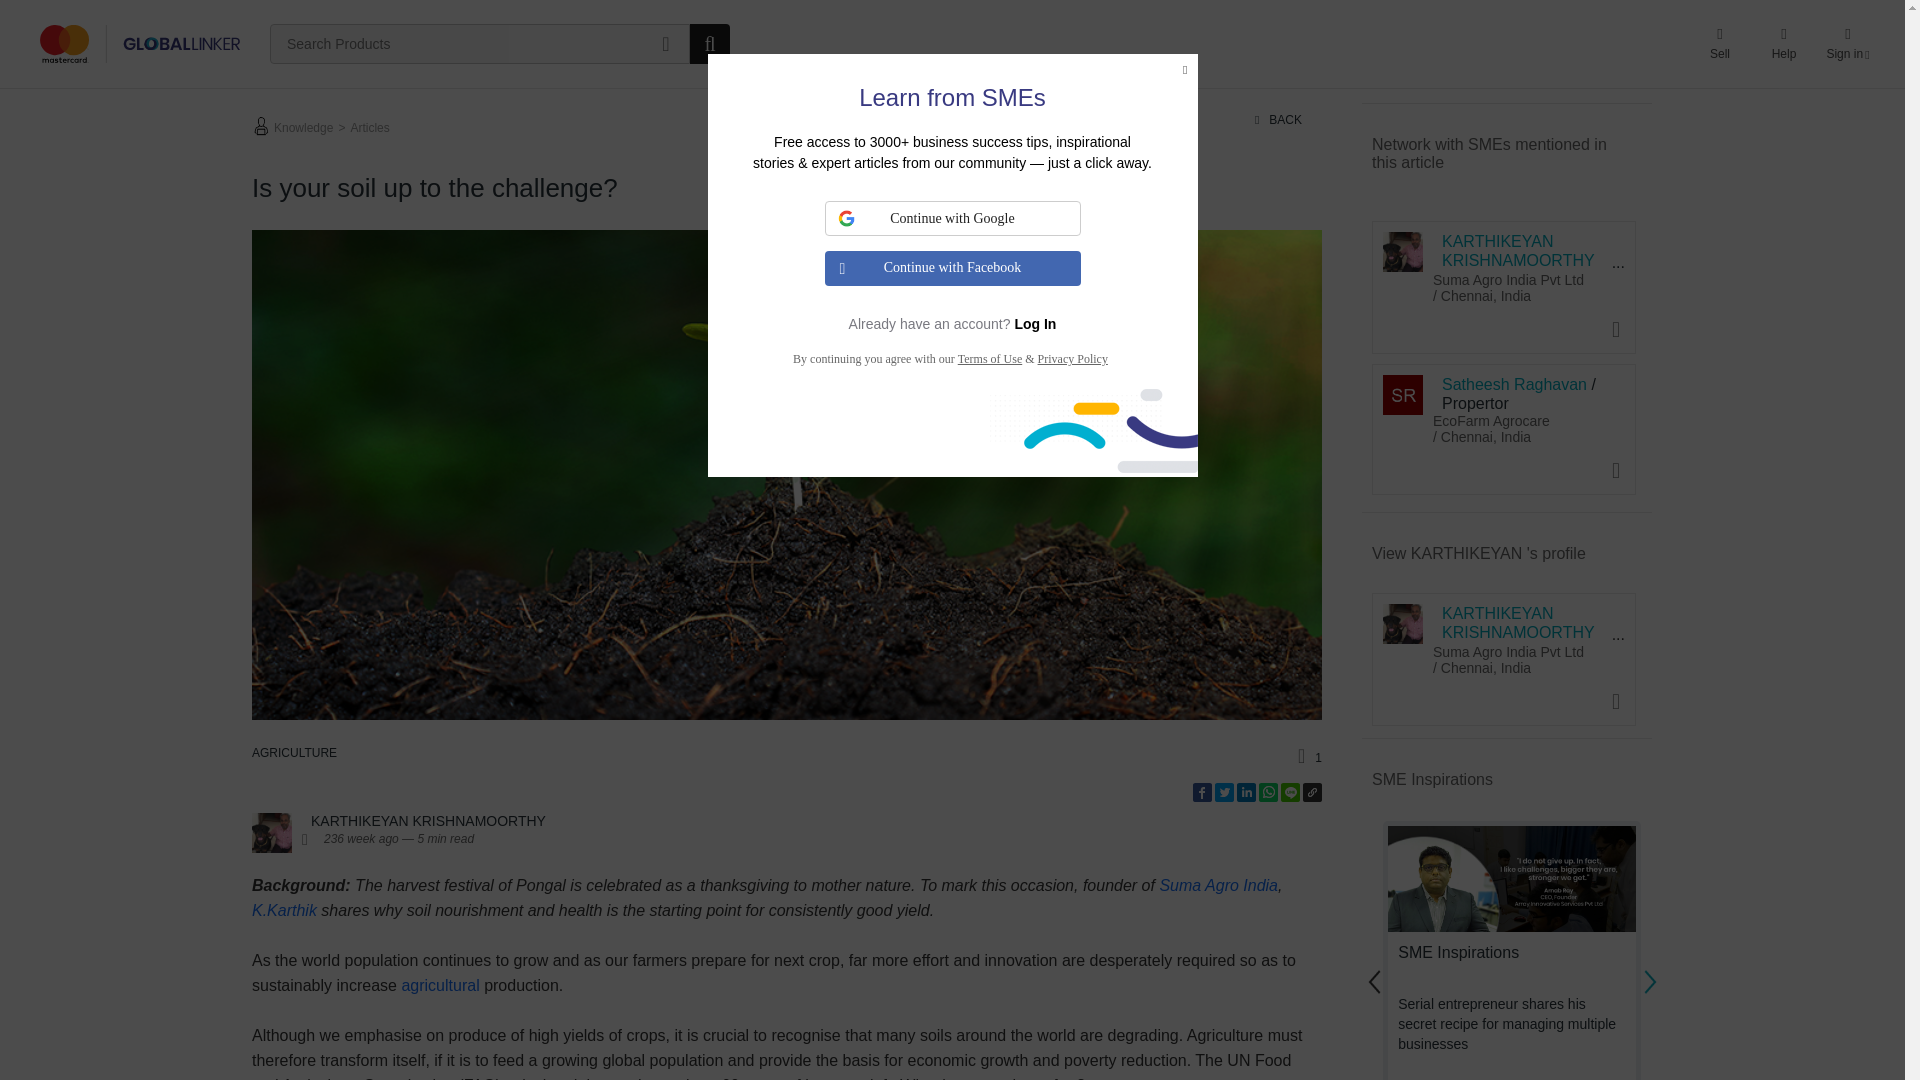 This screenshot has width=1920, height=1080. What do you see at coordinates (1784, 43) in the screenshot?
I see `Help` at bounding box center [1784, 43].